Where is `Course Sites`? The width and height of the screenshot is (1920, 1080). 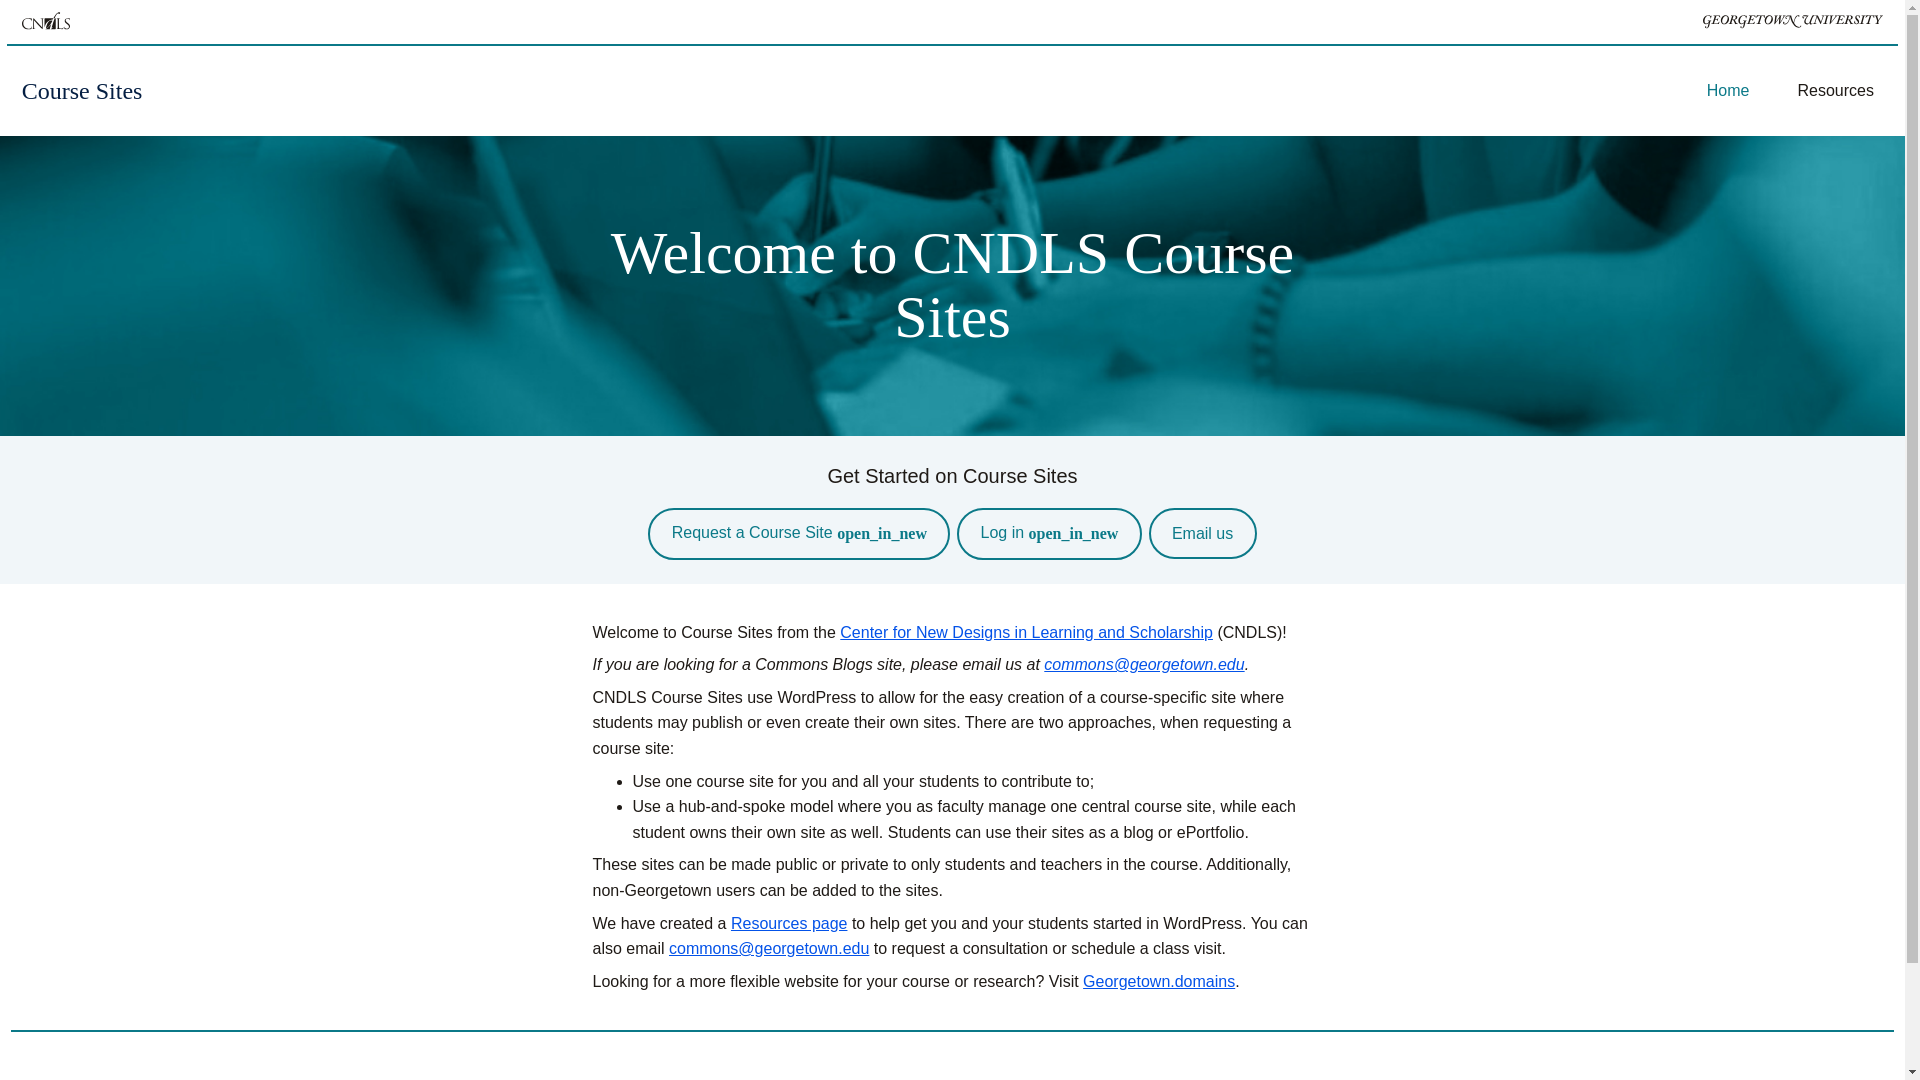
Course Sites is located at coordinates (82, 90).